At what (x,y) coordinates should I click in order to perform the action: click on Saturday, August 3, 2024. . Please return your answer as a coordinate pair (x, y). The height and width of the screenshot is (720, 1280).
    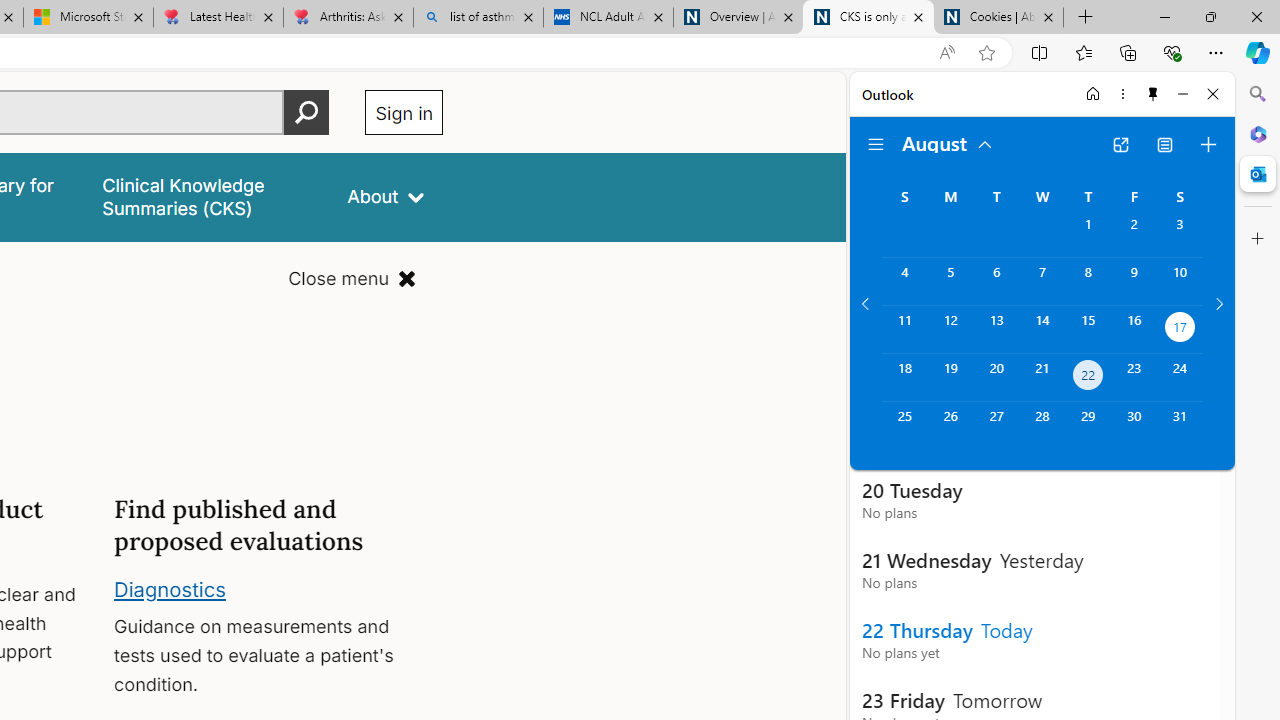
    Looking at the image, I should click on (1180, 234).